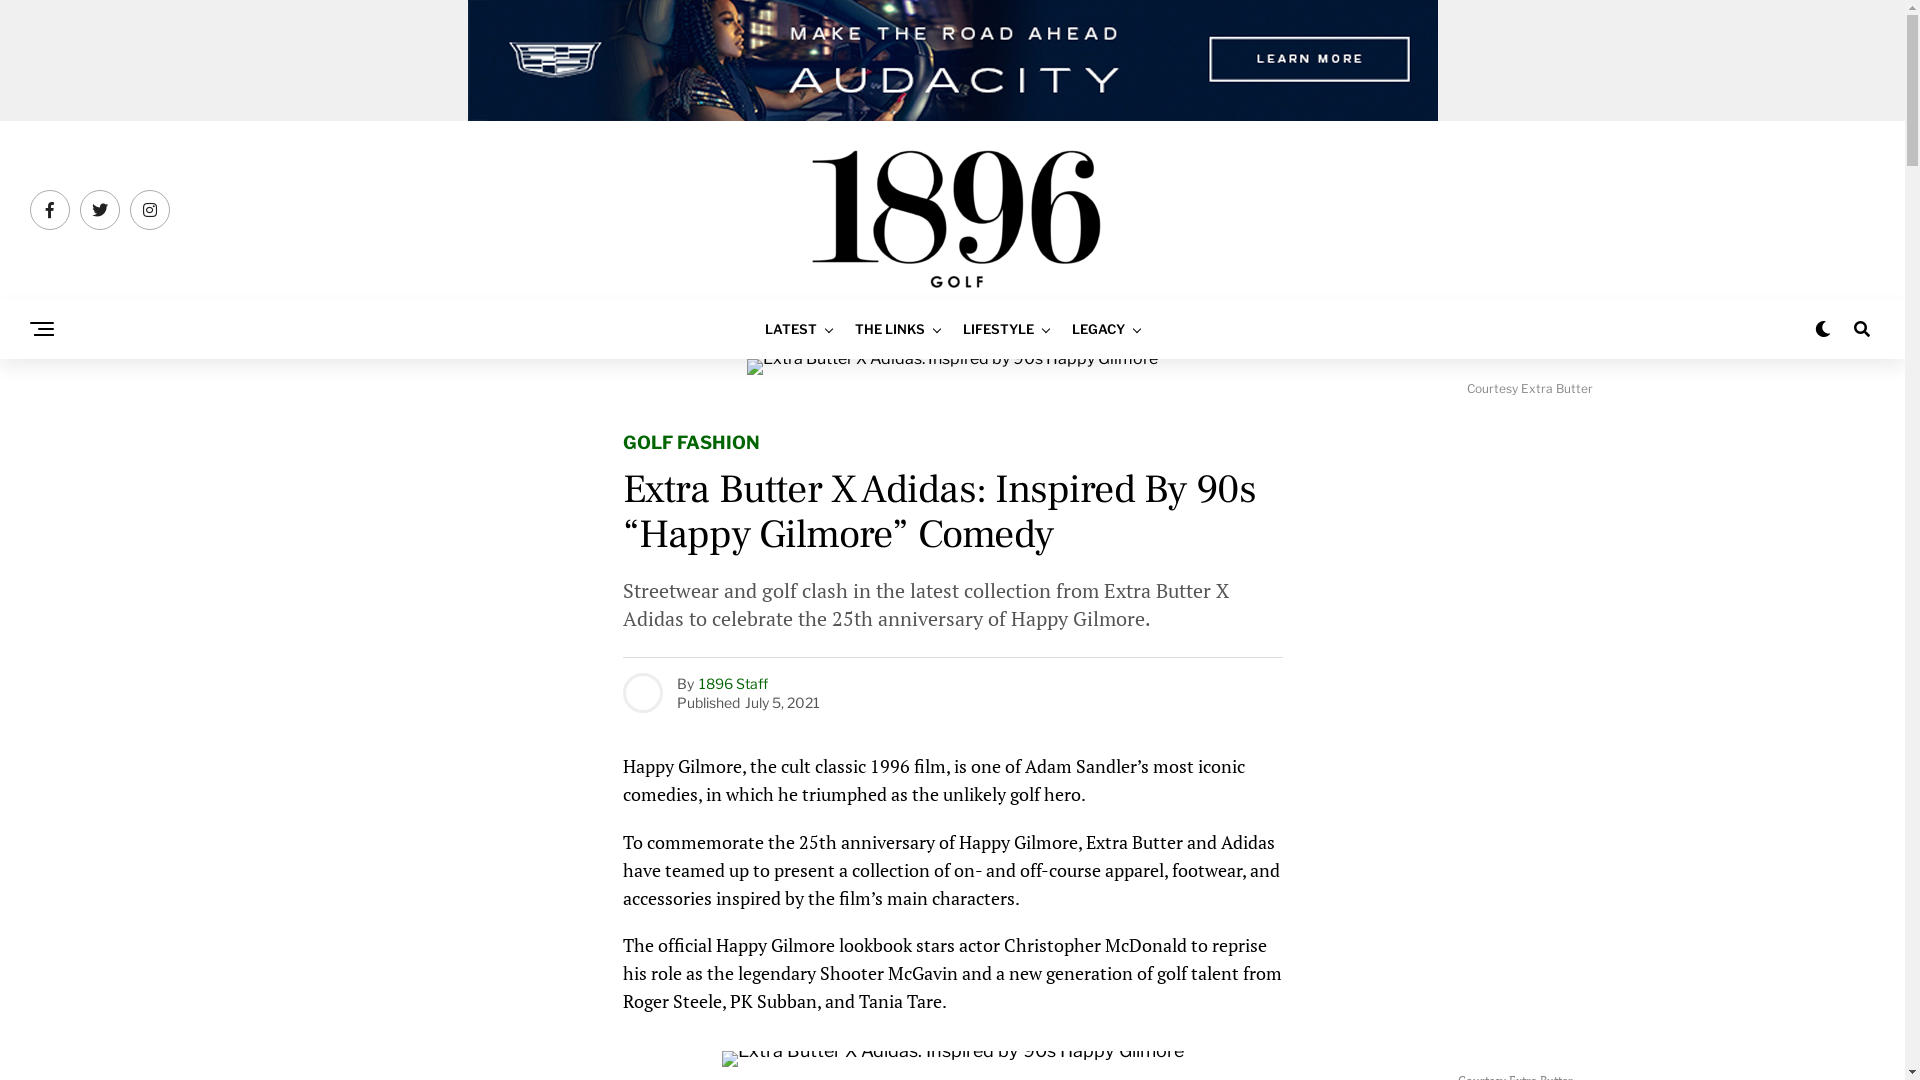 The width and height of the screenshot is (1920, 1080). Describe the element at coordinates (1098, 330) in the screenshot. I see `LEGACY` at that location.